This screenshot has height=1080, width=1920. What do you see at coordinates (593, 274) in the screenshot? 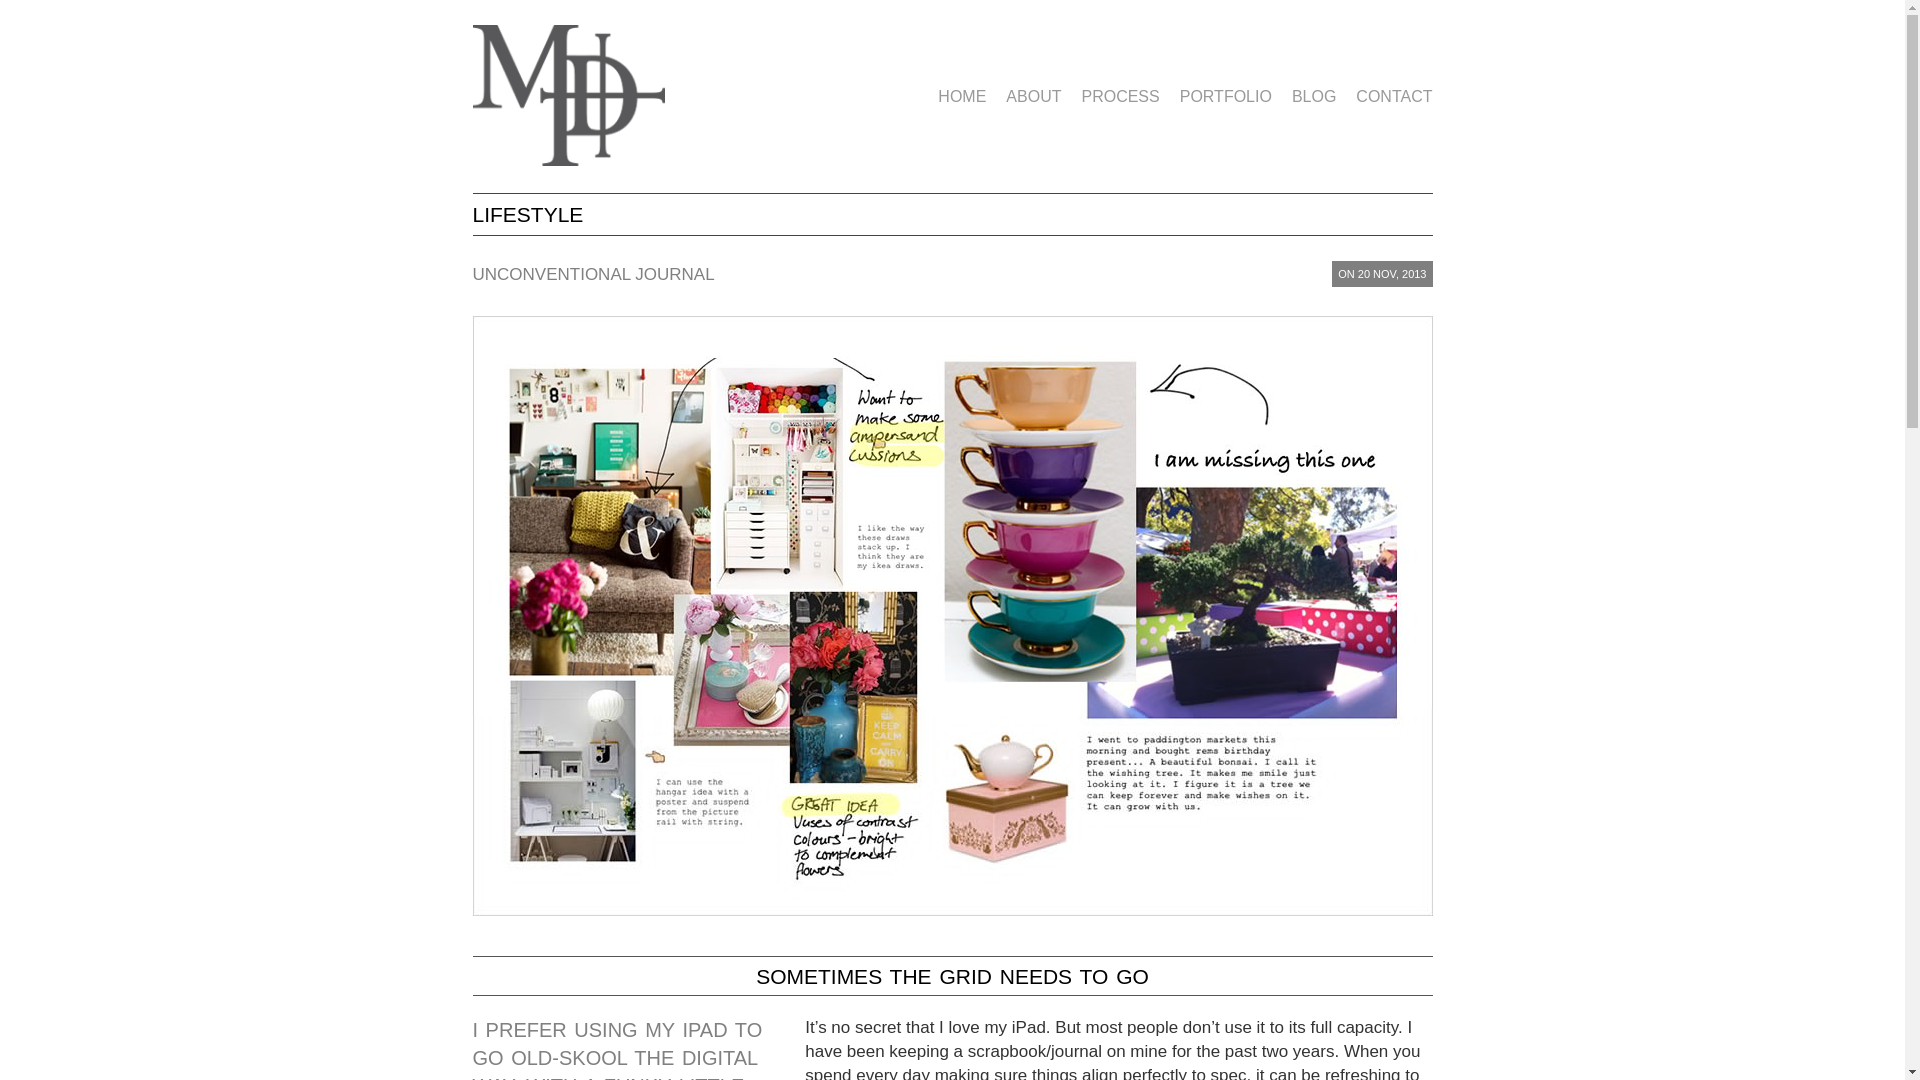
I see `Unconventional Journal` at bounding box center [593, 274].